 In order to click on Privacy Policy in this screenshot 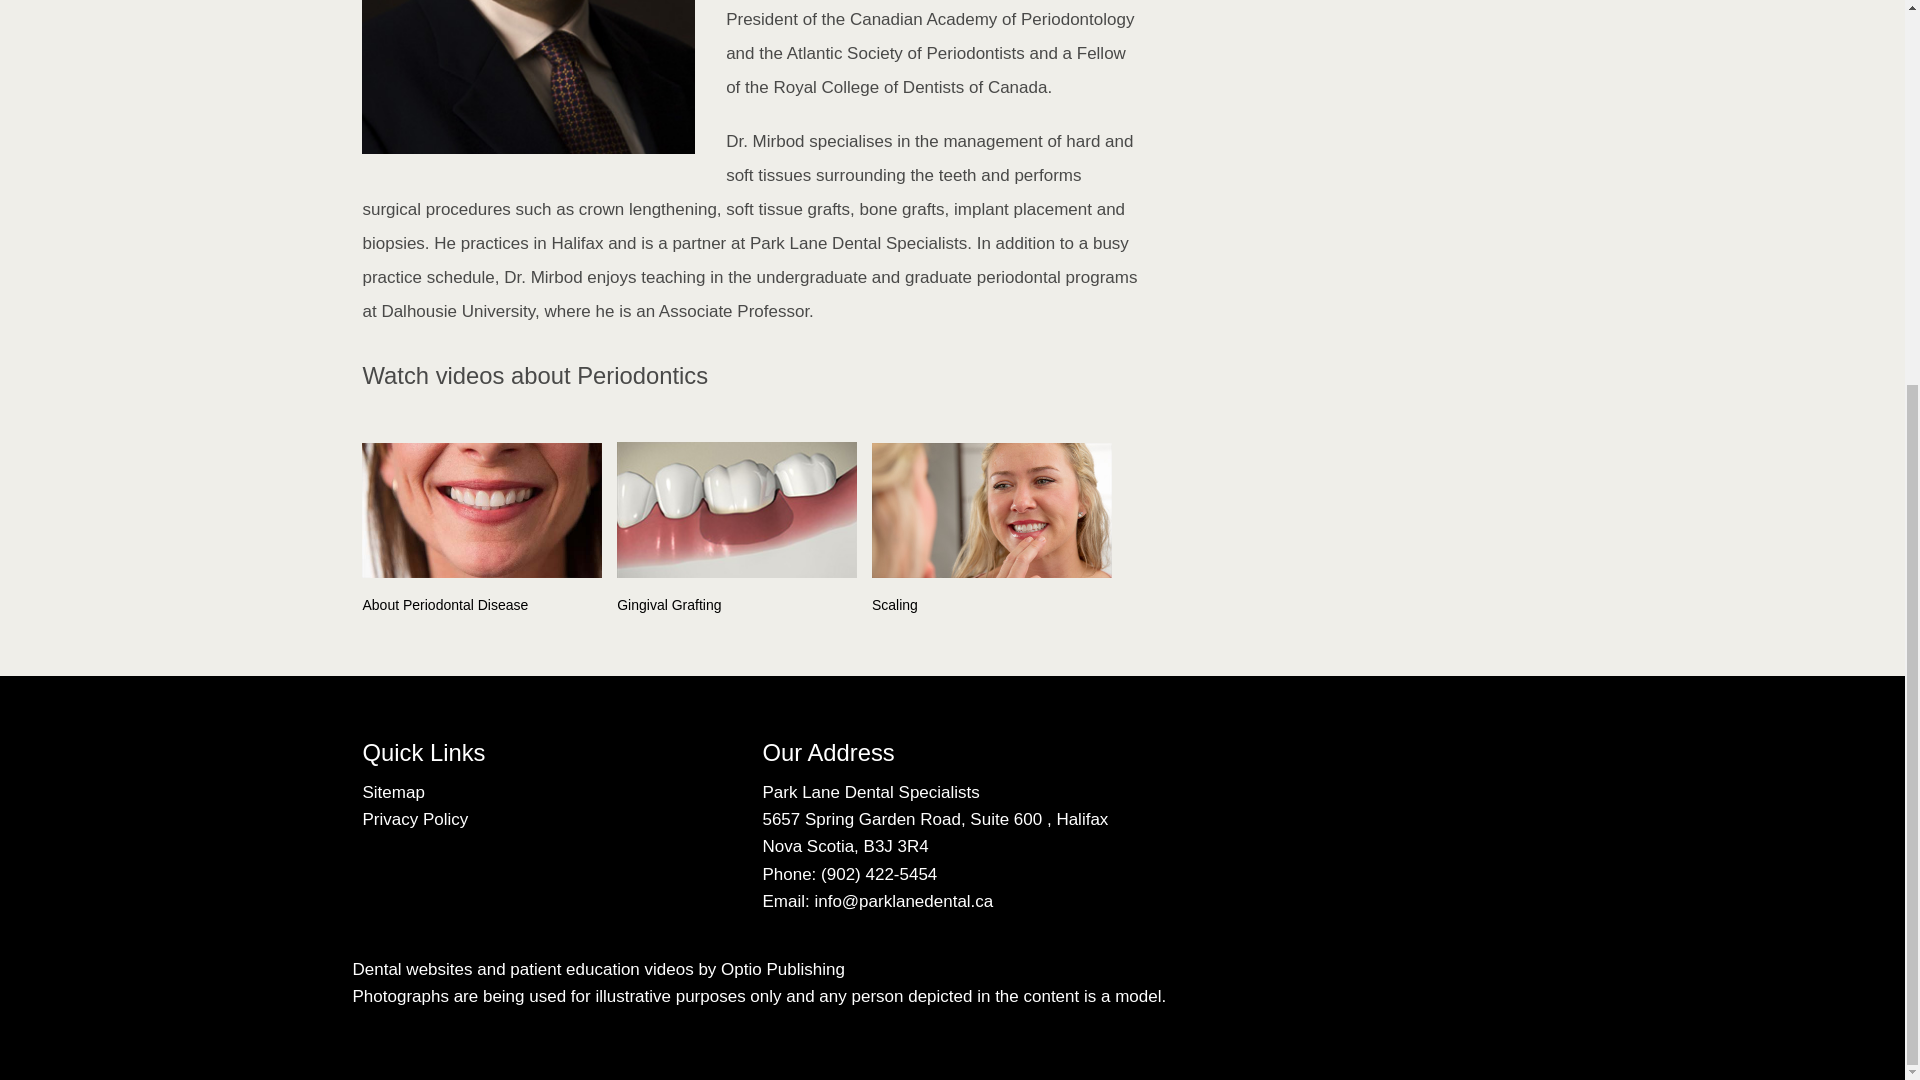, I will do `click(415, 820)`.